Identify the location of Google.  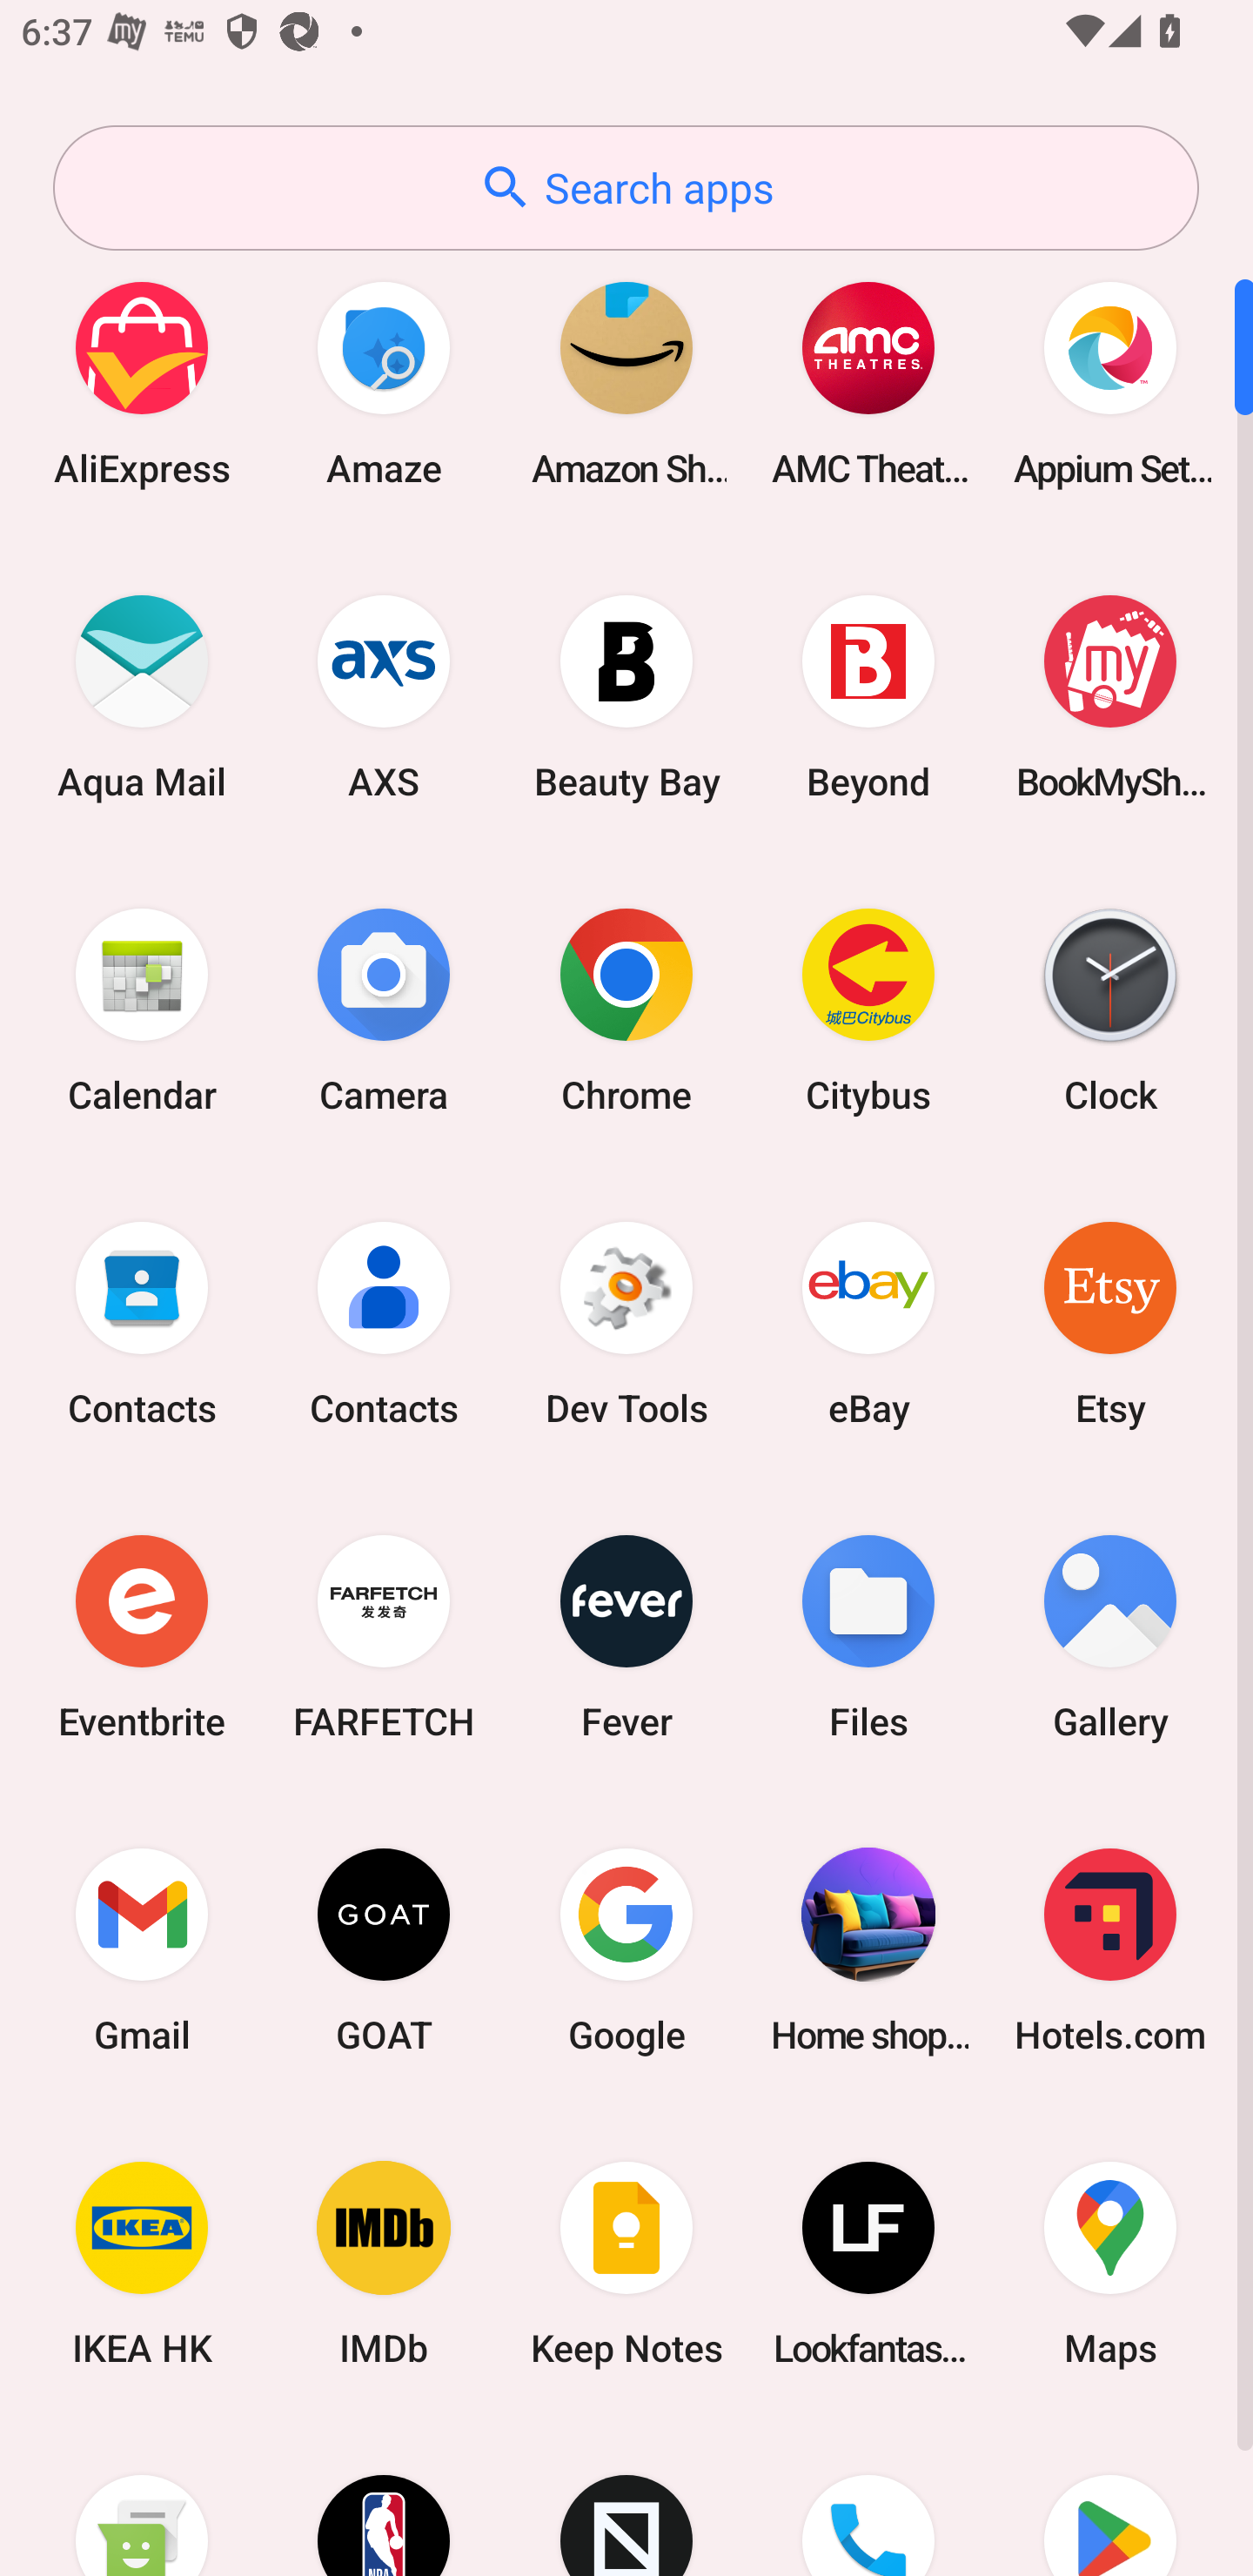
(626, 1949).